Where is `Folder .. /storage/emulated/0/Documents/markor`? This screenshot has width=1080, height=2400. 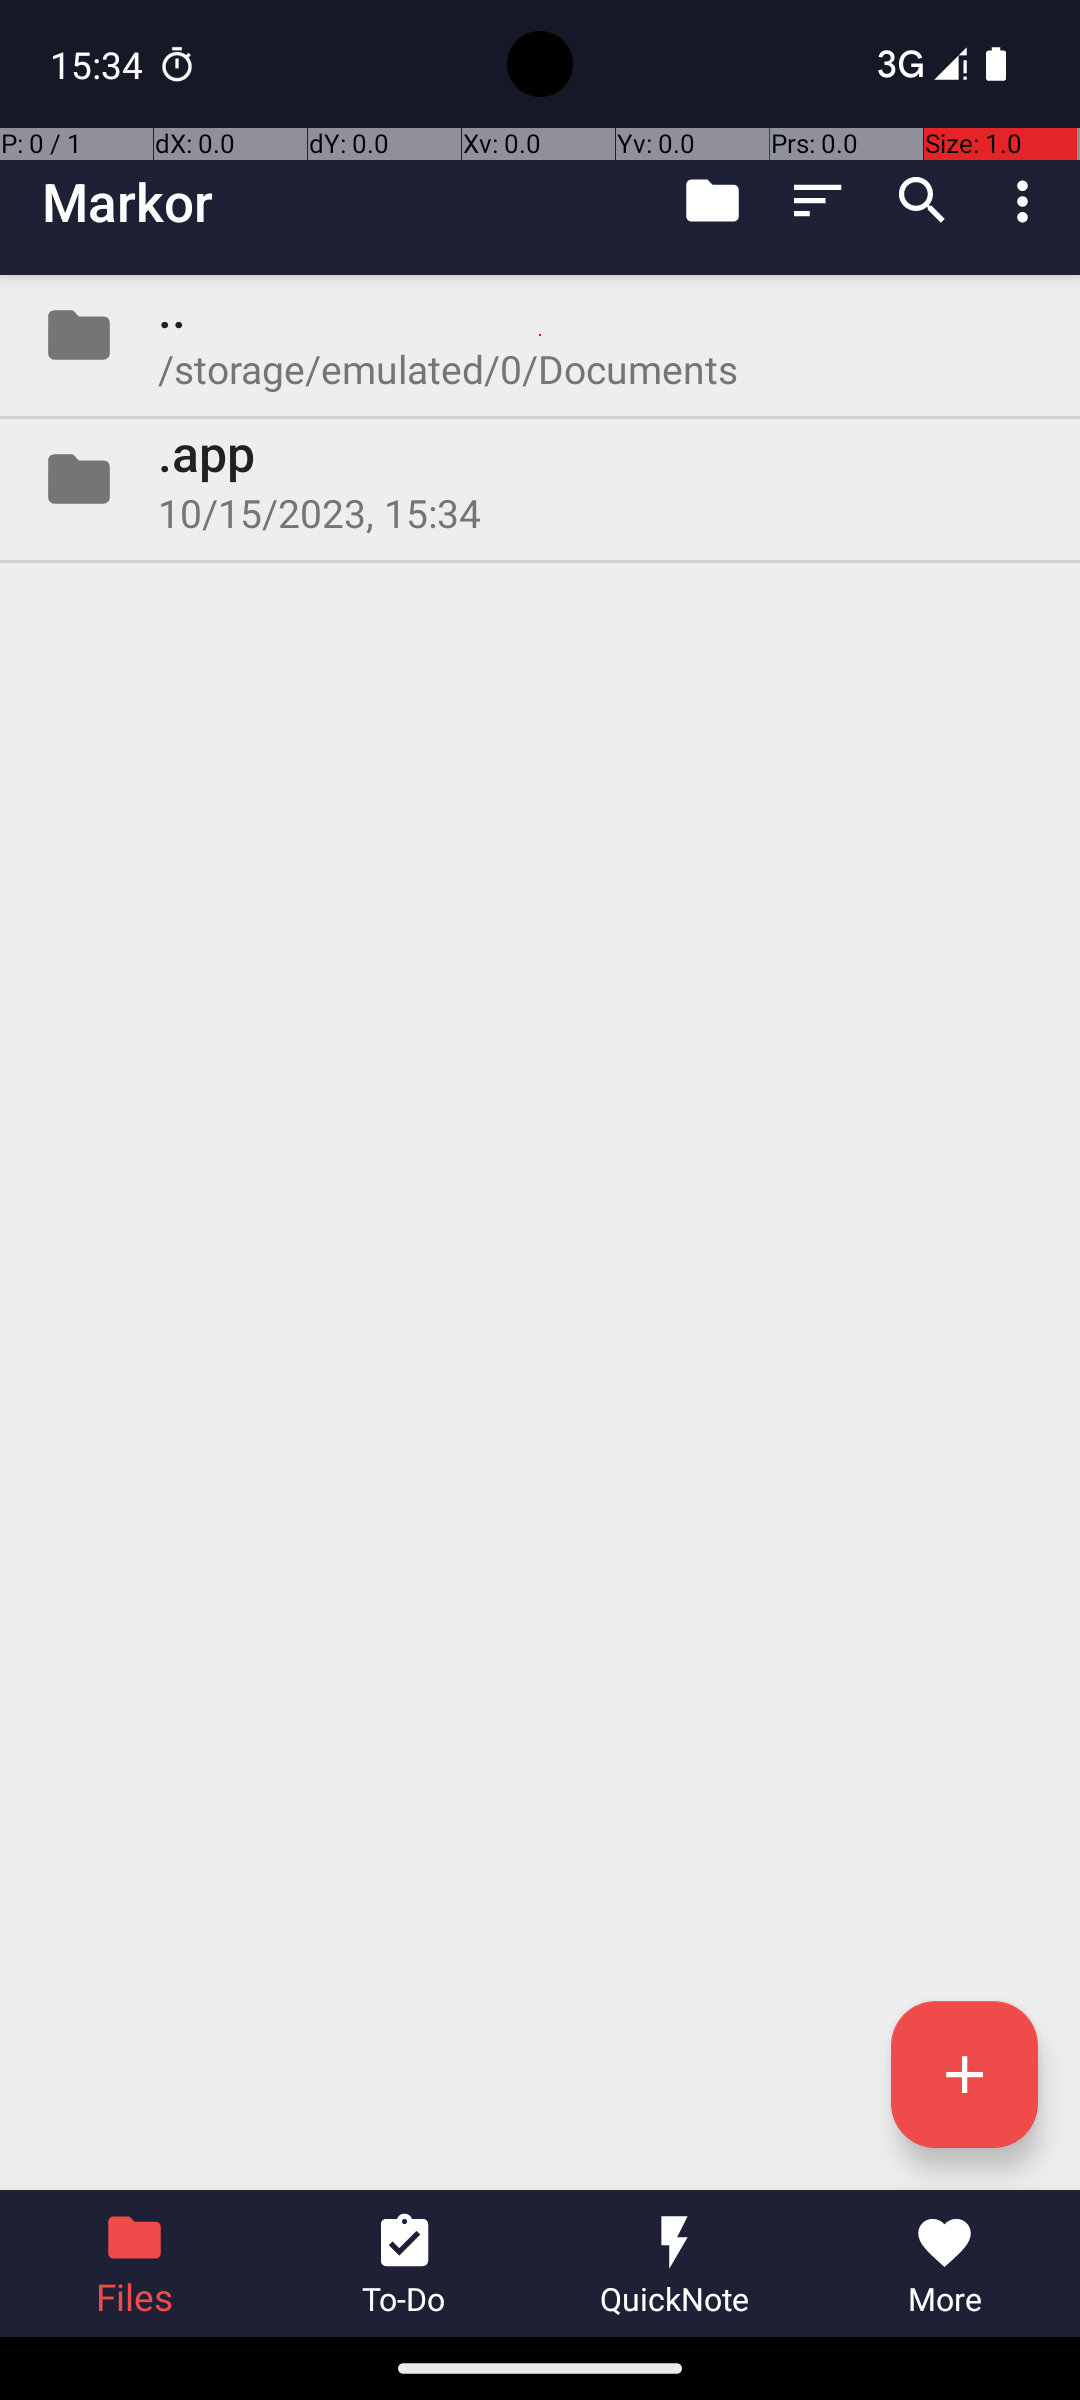
Folder .. /storage/emulated/0/Documents/markor is located at coordinates (540, 335).